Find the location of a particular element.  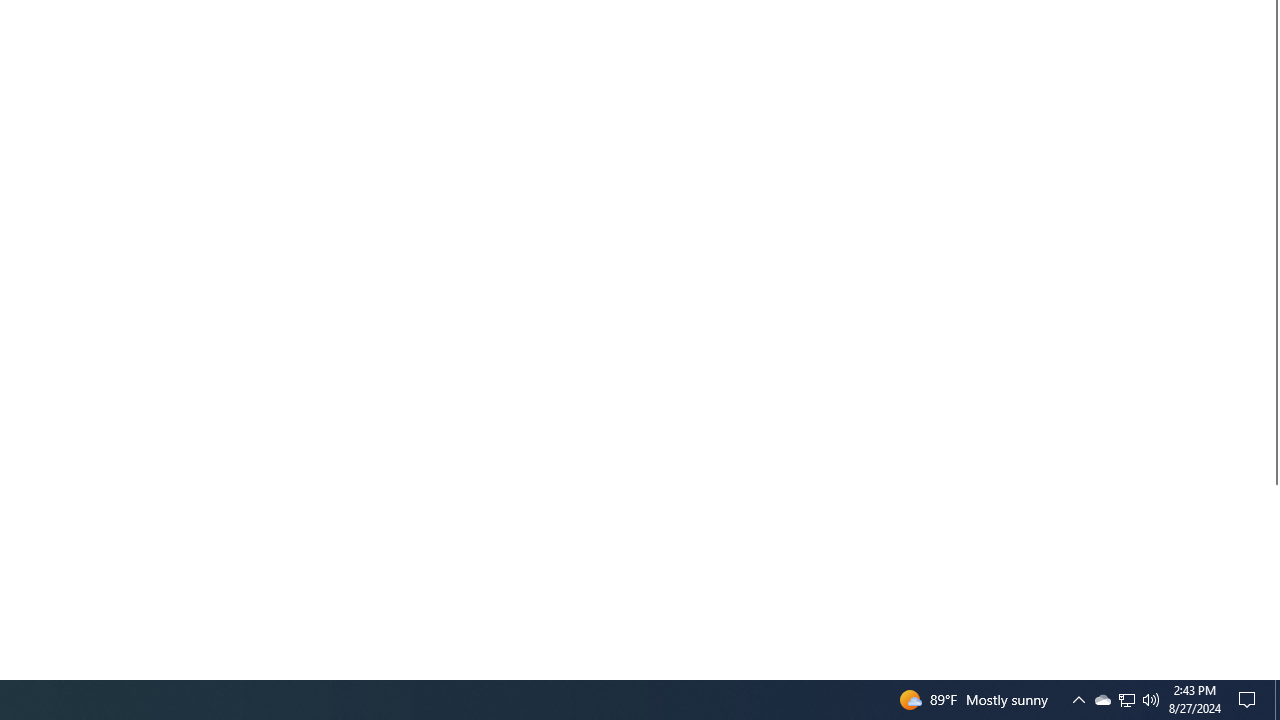

Vertical Large Increase is located at coordinates (1272, 574).